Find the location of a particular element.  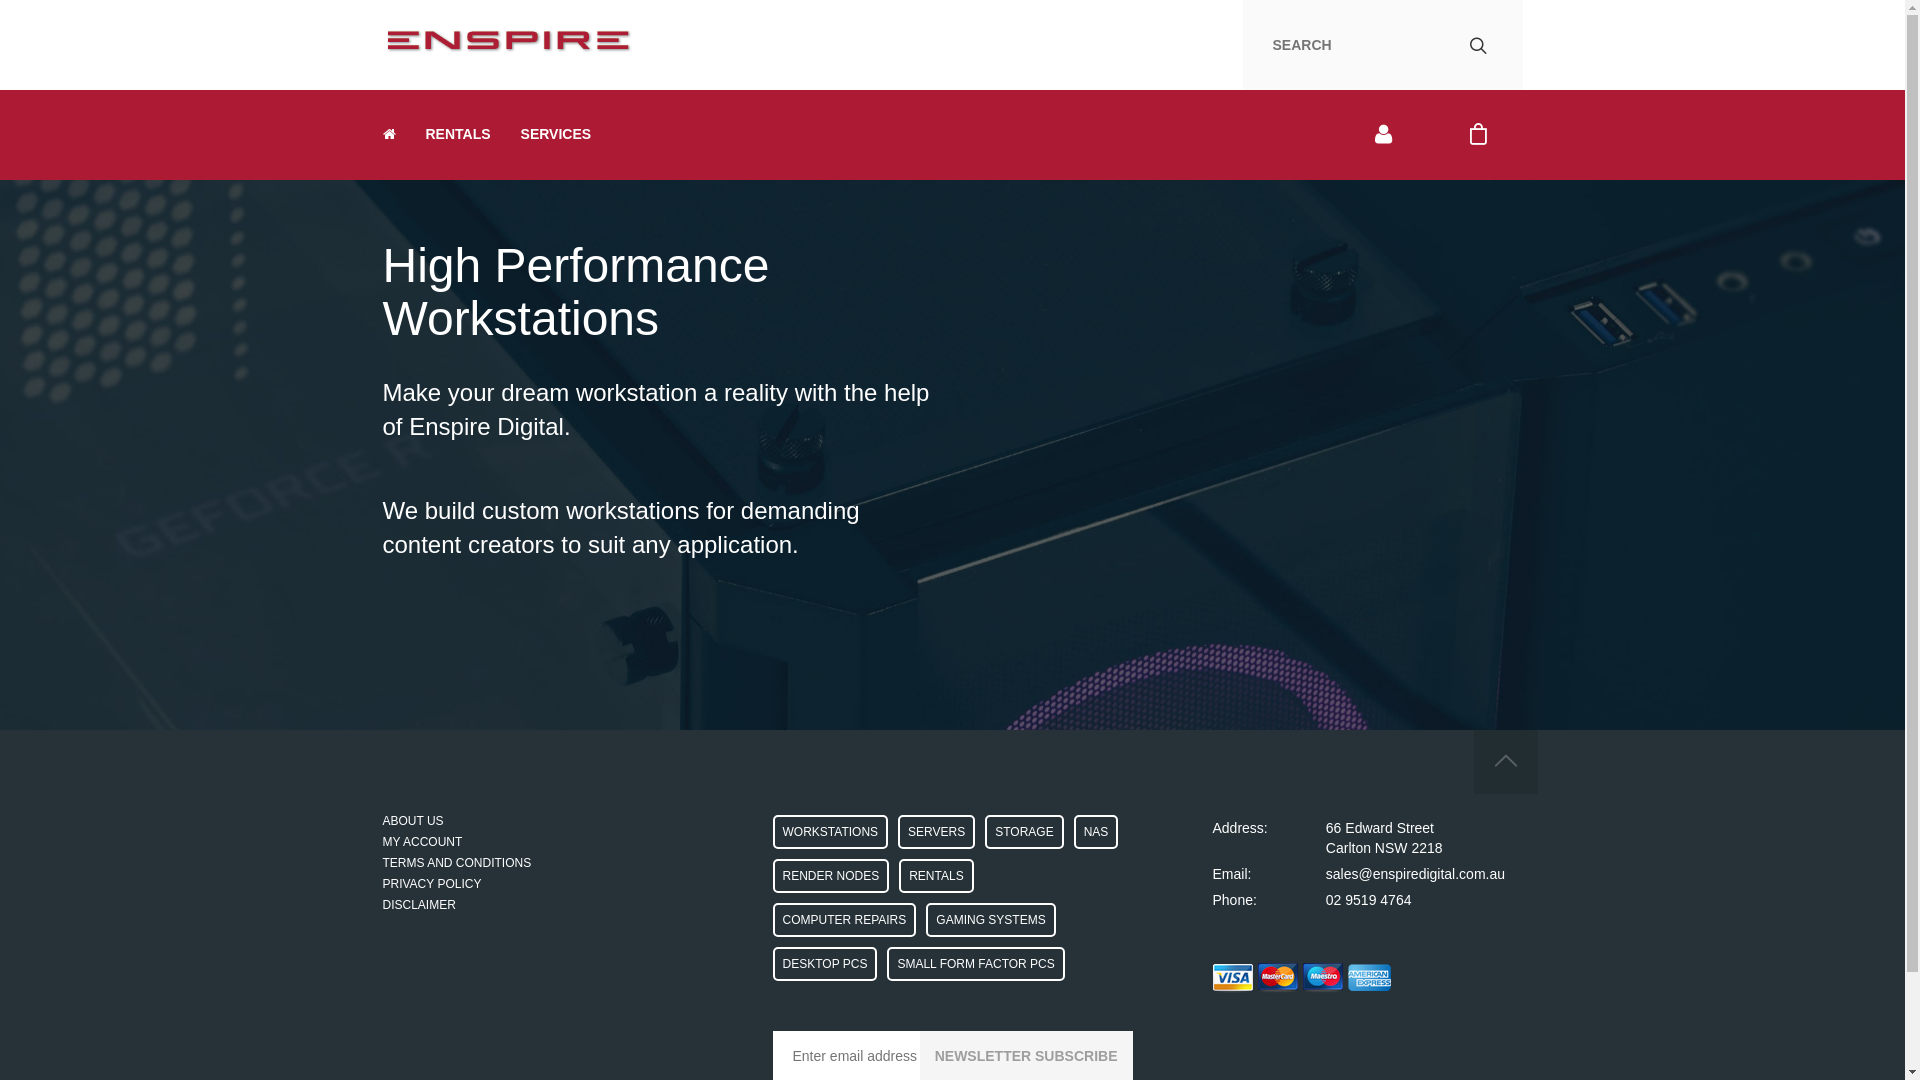

DISCLAIMER is located at coordinates (418, 905).